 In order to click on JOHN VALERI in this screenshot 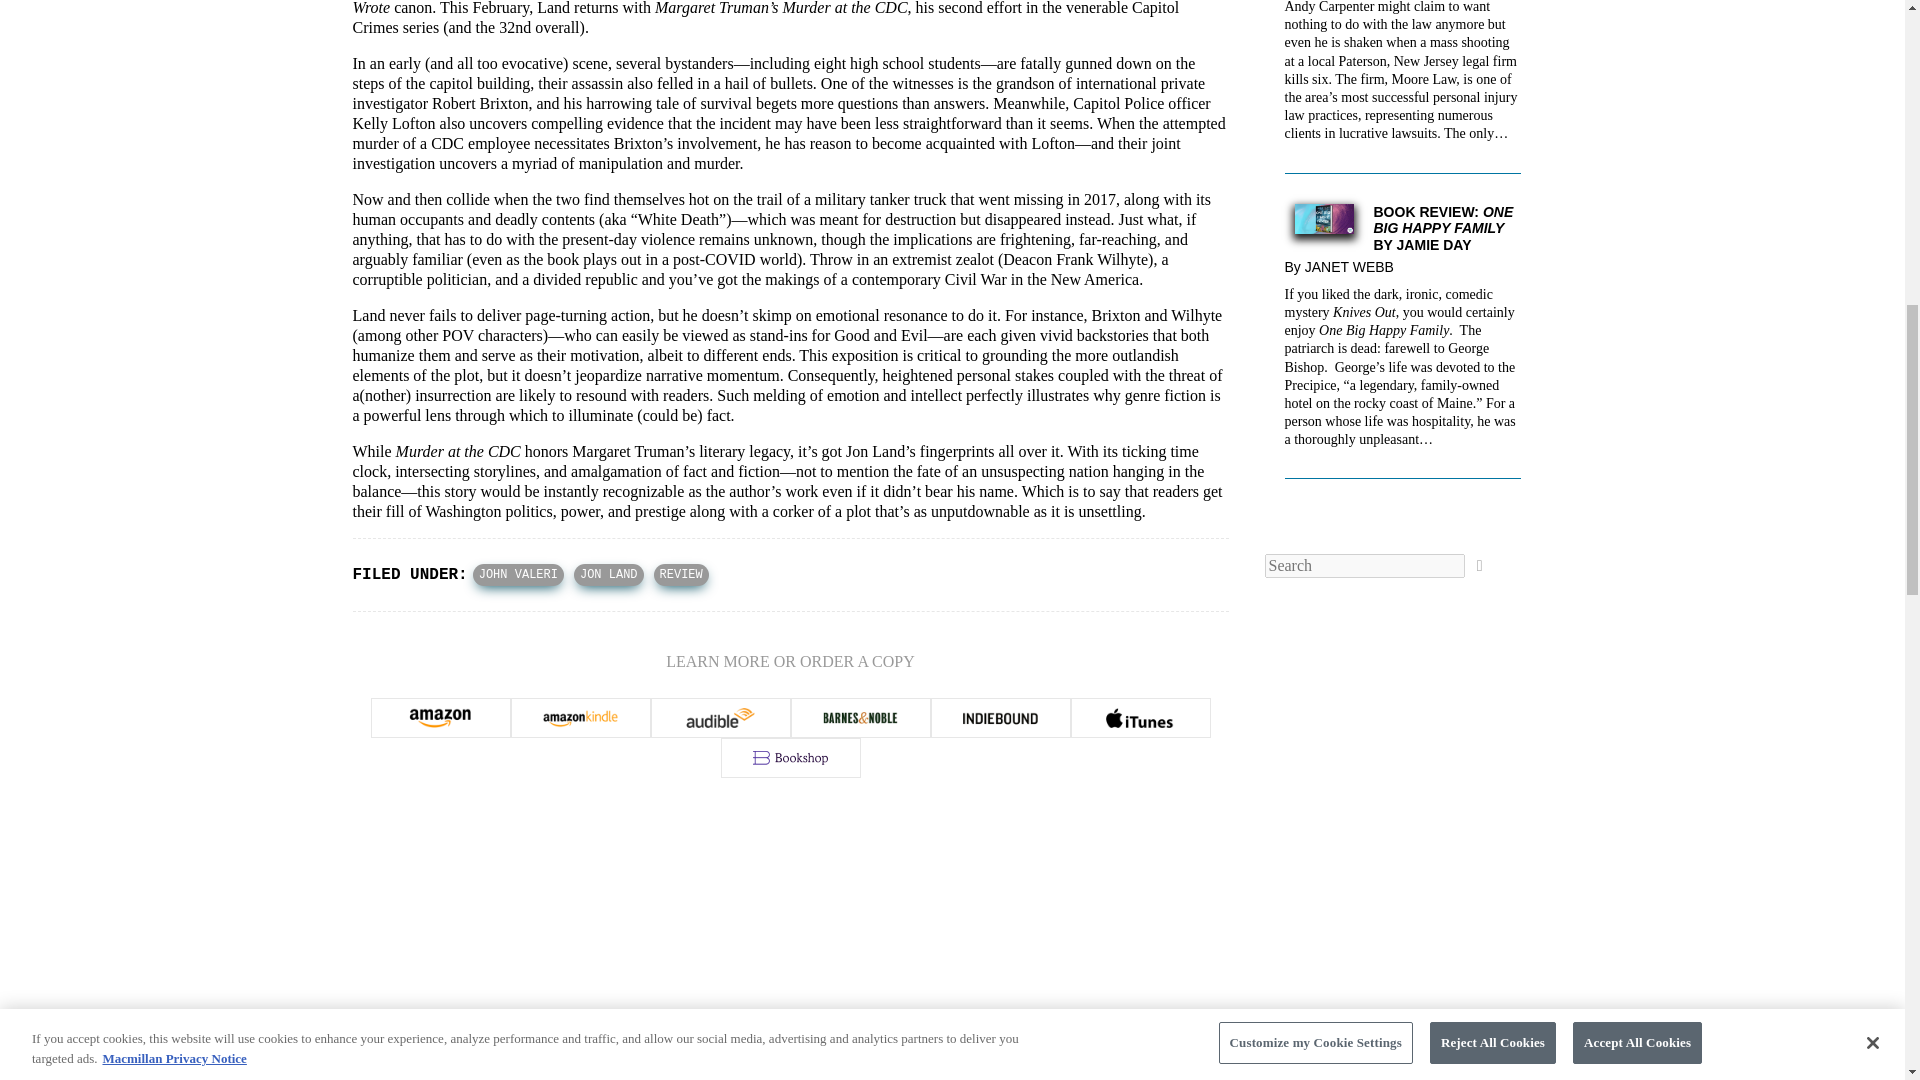, I will do `click(518, 574)`.